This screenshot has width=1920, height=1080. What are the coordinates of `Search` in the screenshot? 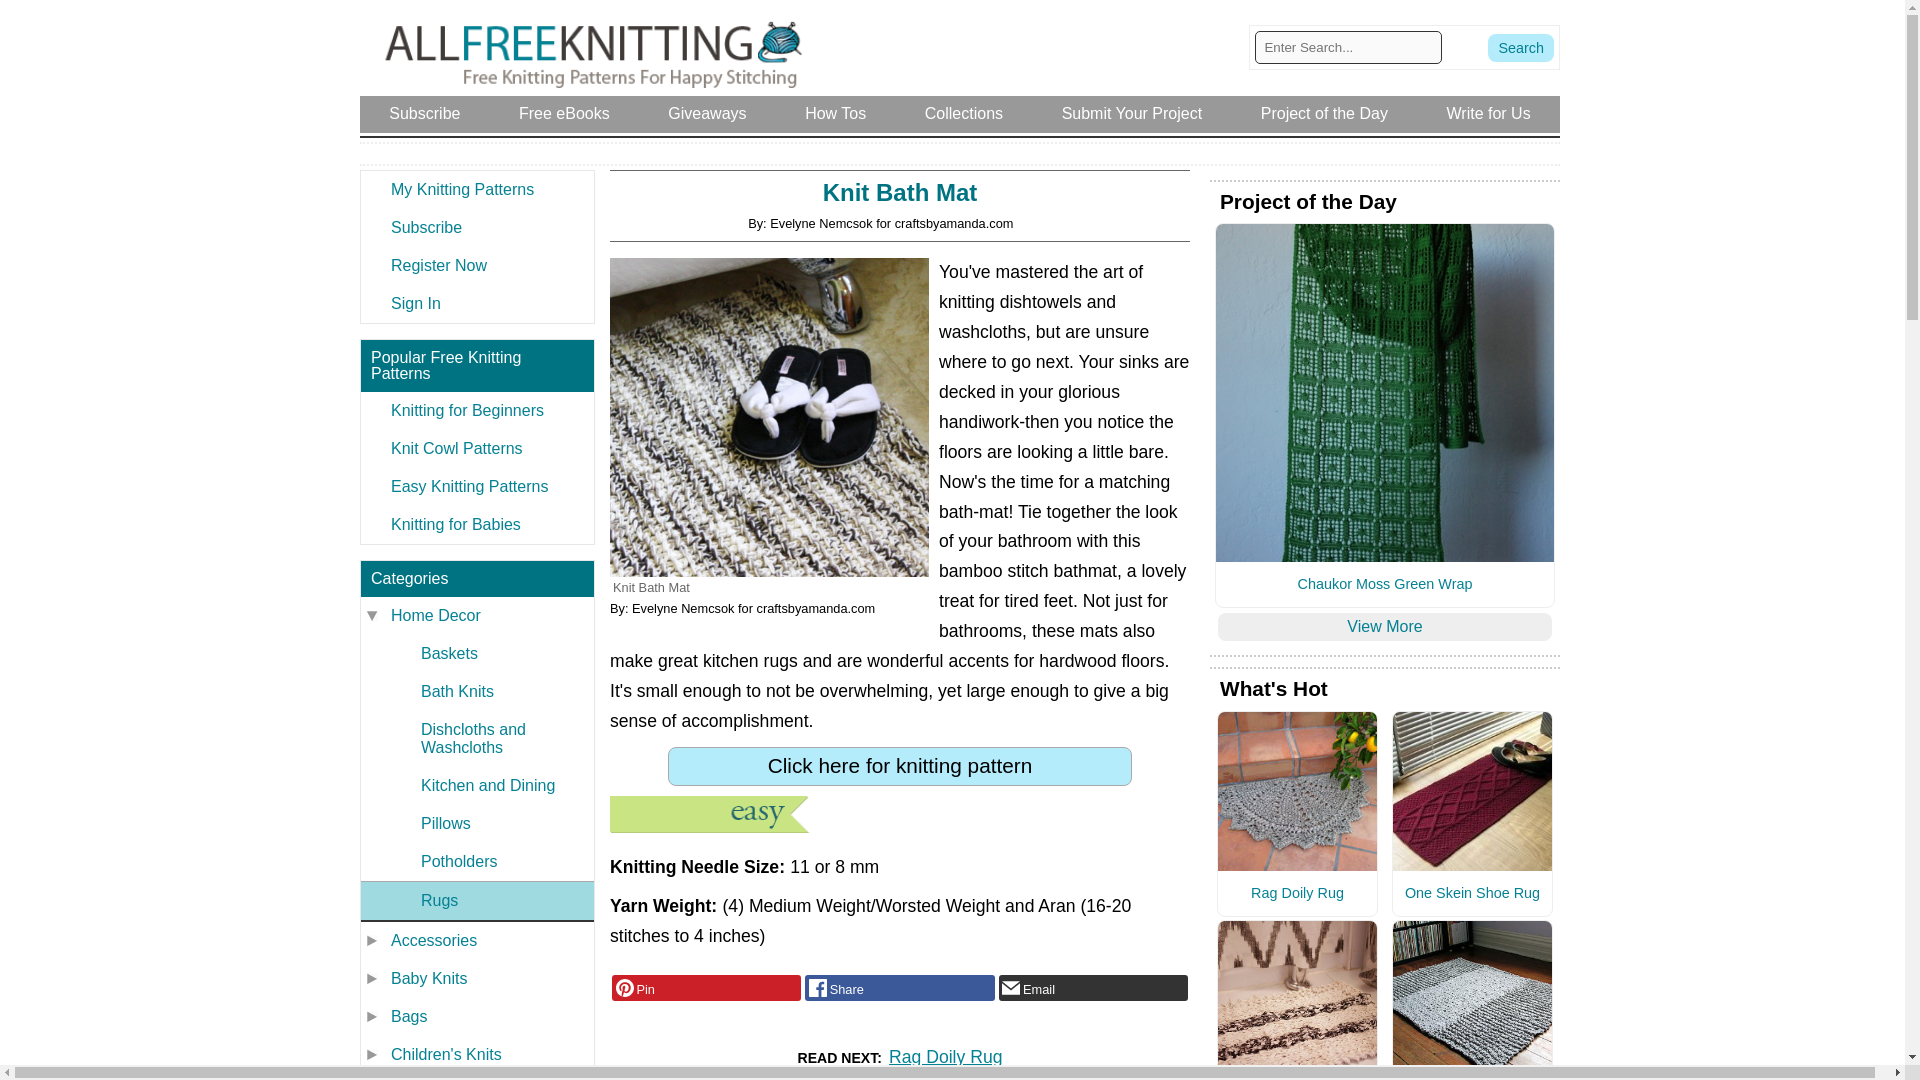 It's located at (1520, 47).